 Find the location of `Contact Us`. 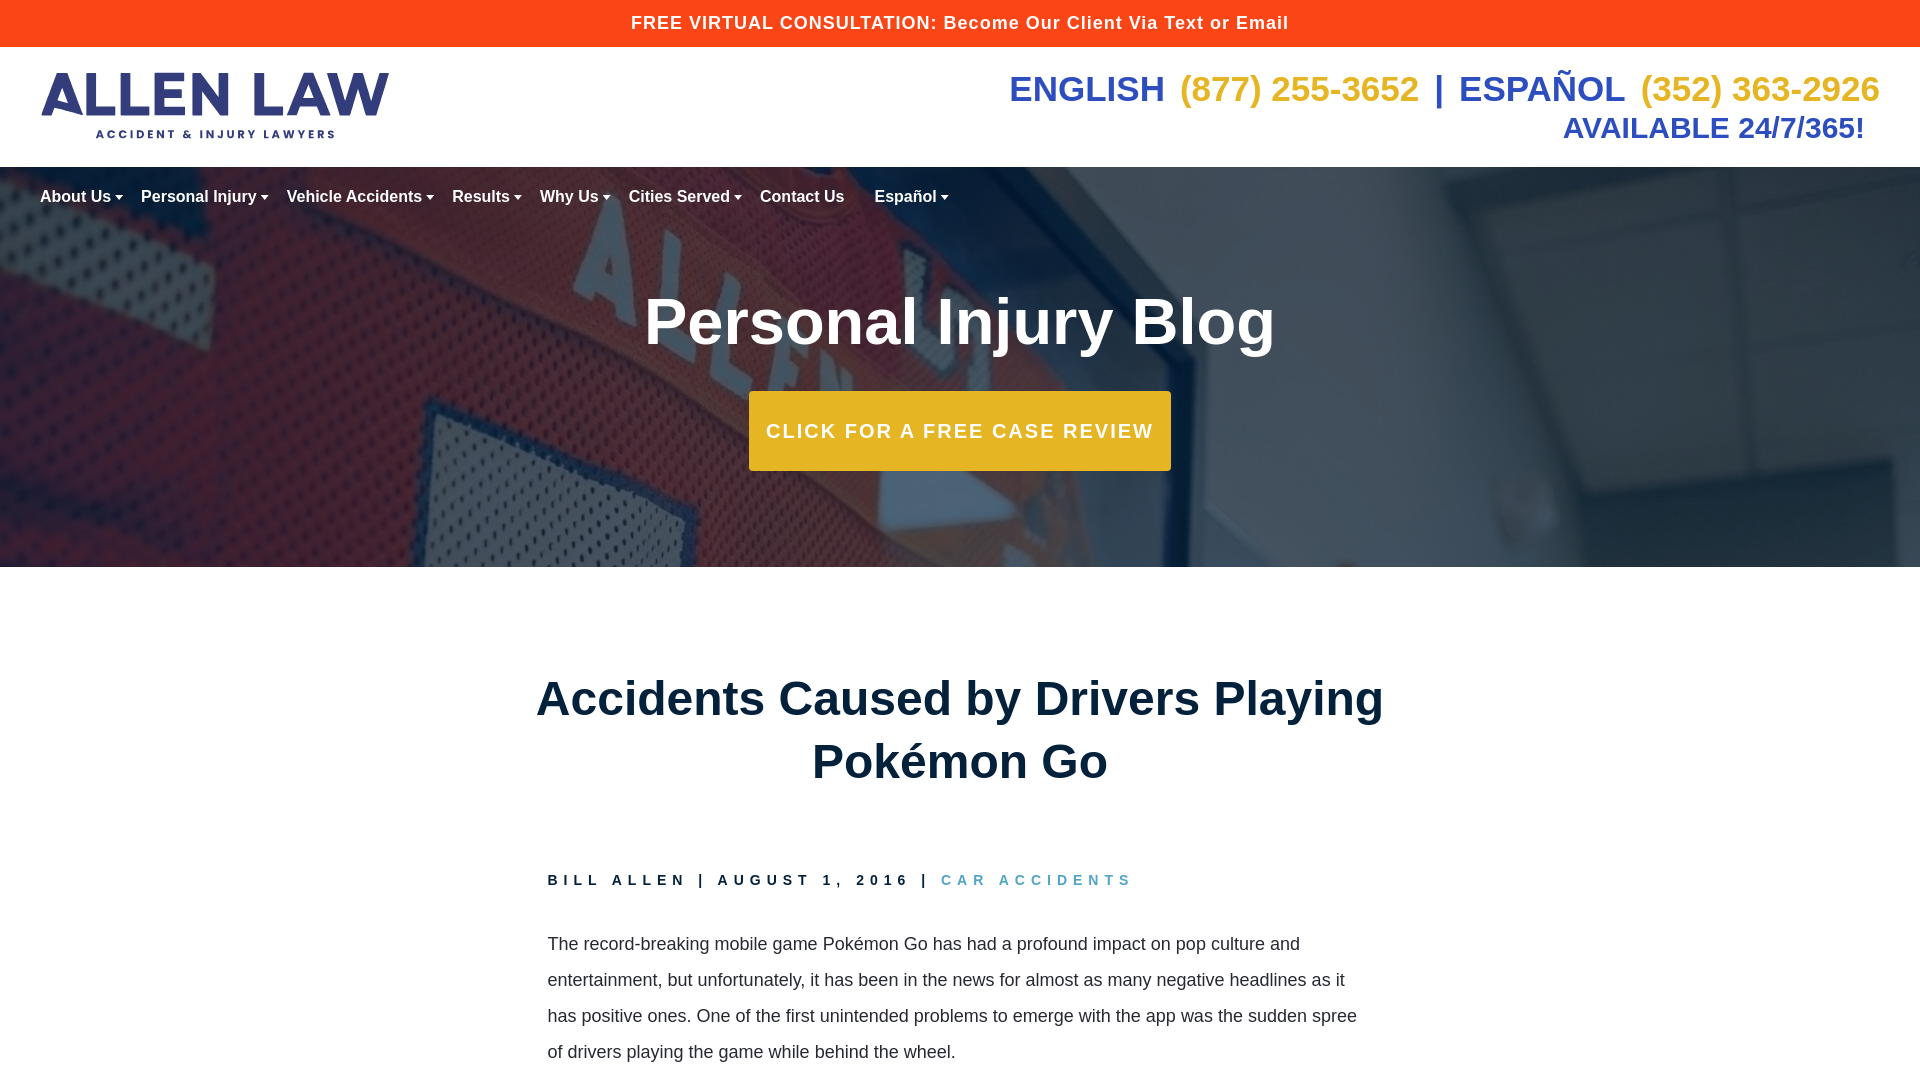

Contact Us is located at coordinates (802, 196).